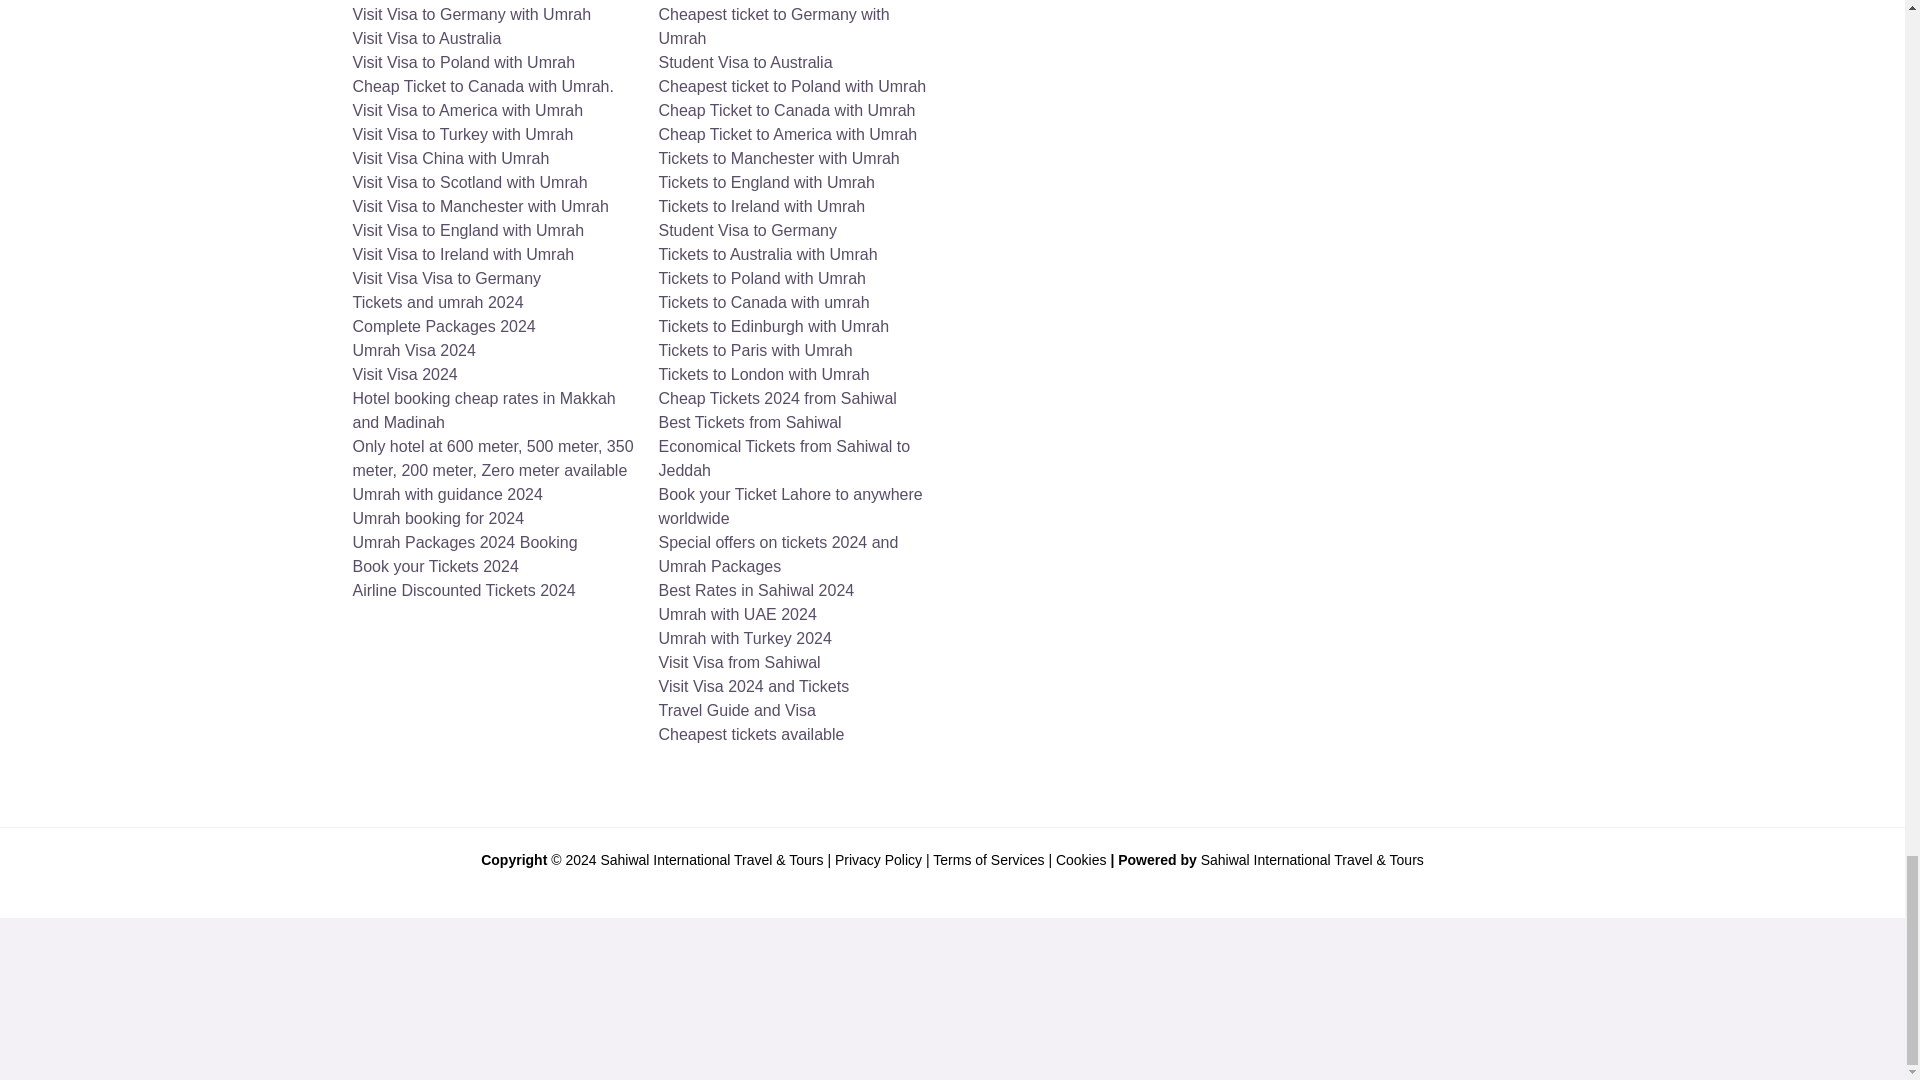 The width and height of the screenshot is (1920, 1080). What do you see at coordinates (878, 860) in the screenshot?
I see `Privacy Policy` at bounding box center [878, 860].